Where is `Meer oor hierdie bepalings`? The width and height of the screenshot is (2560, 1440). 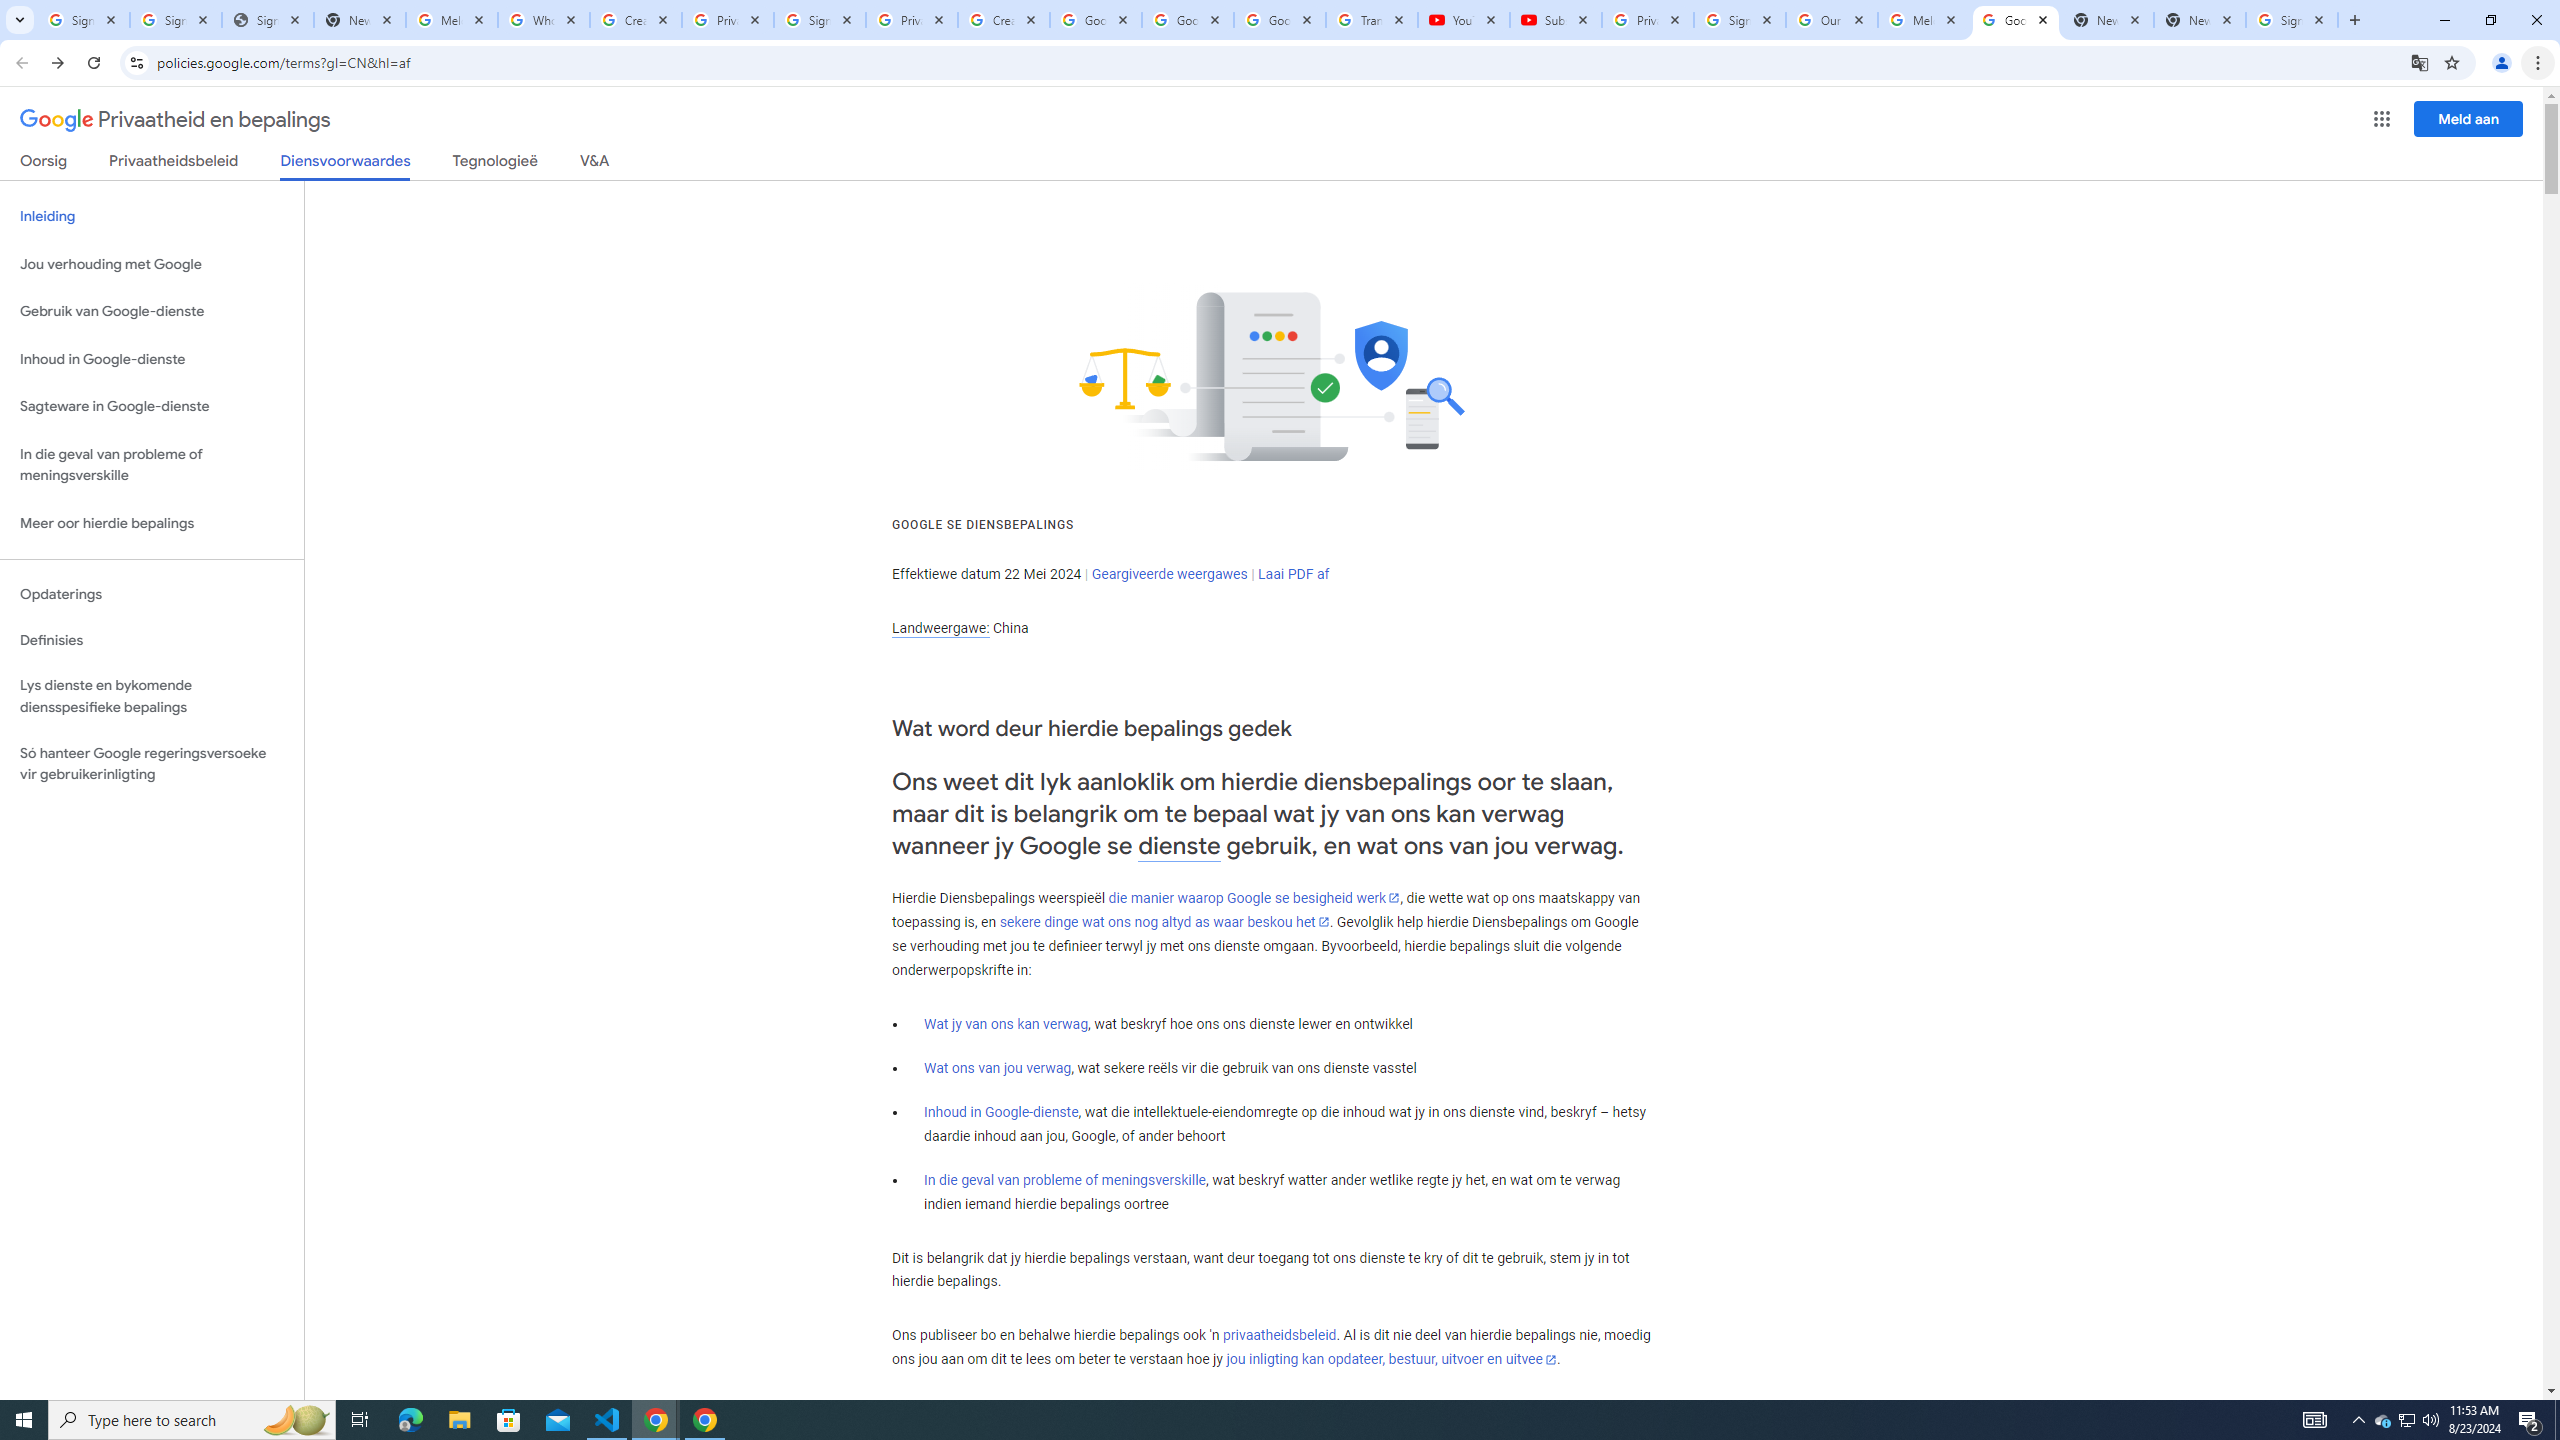 Meer oor hierdie bepalings is located at coordinates (152, 524).